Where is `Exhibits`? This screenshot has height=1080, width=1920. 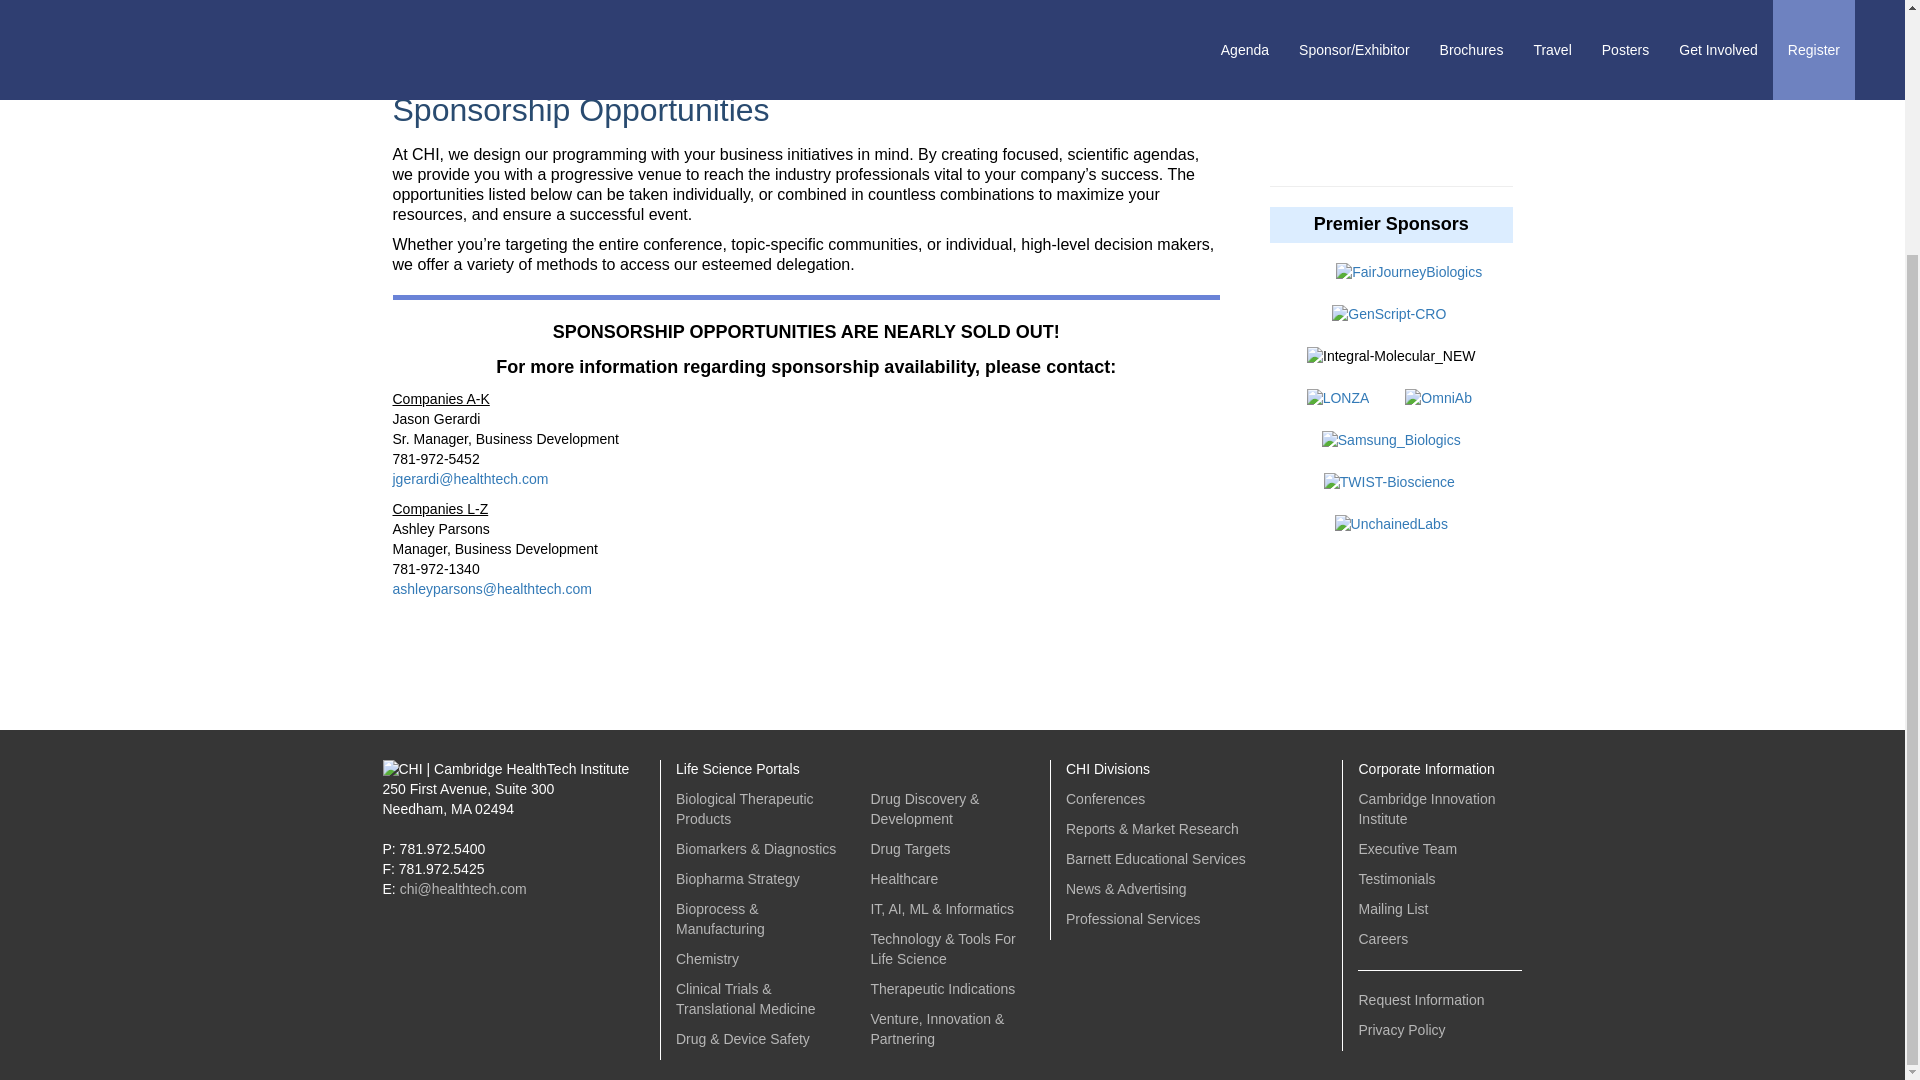
Exhibits is located at coordinates (735, 45).